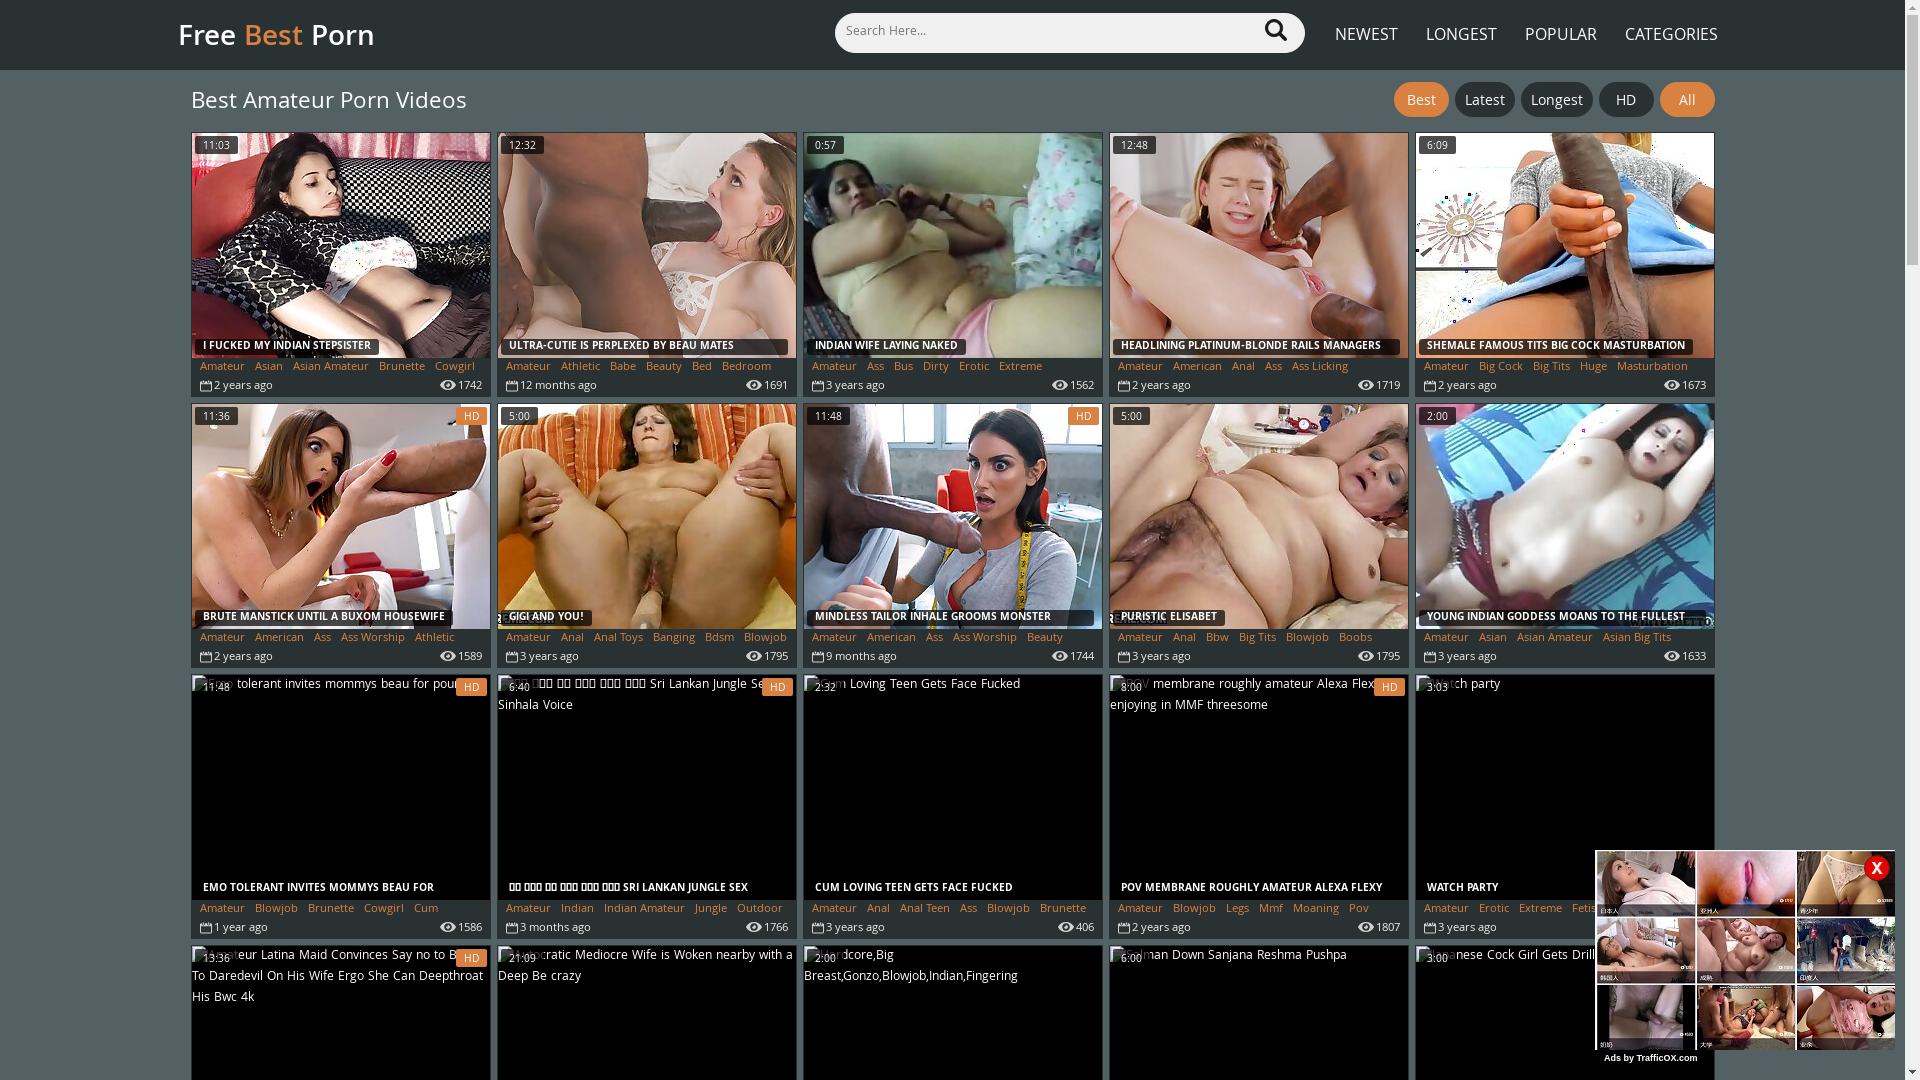 Image resolution: width=1920 pixels, height=1080 pixels. I want to click on Asian Big Tits, so click(1636, 638).